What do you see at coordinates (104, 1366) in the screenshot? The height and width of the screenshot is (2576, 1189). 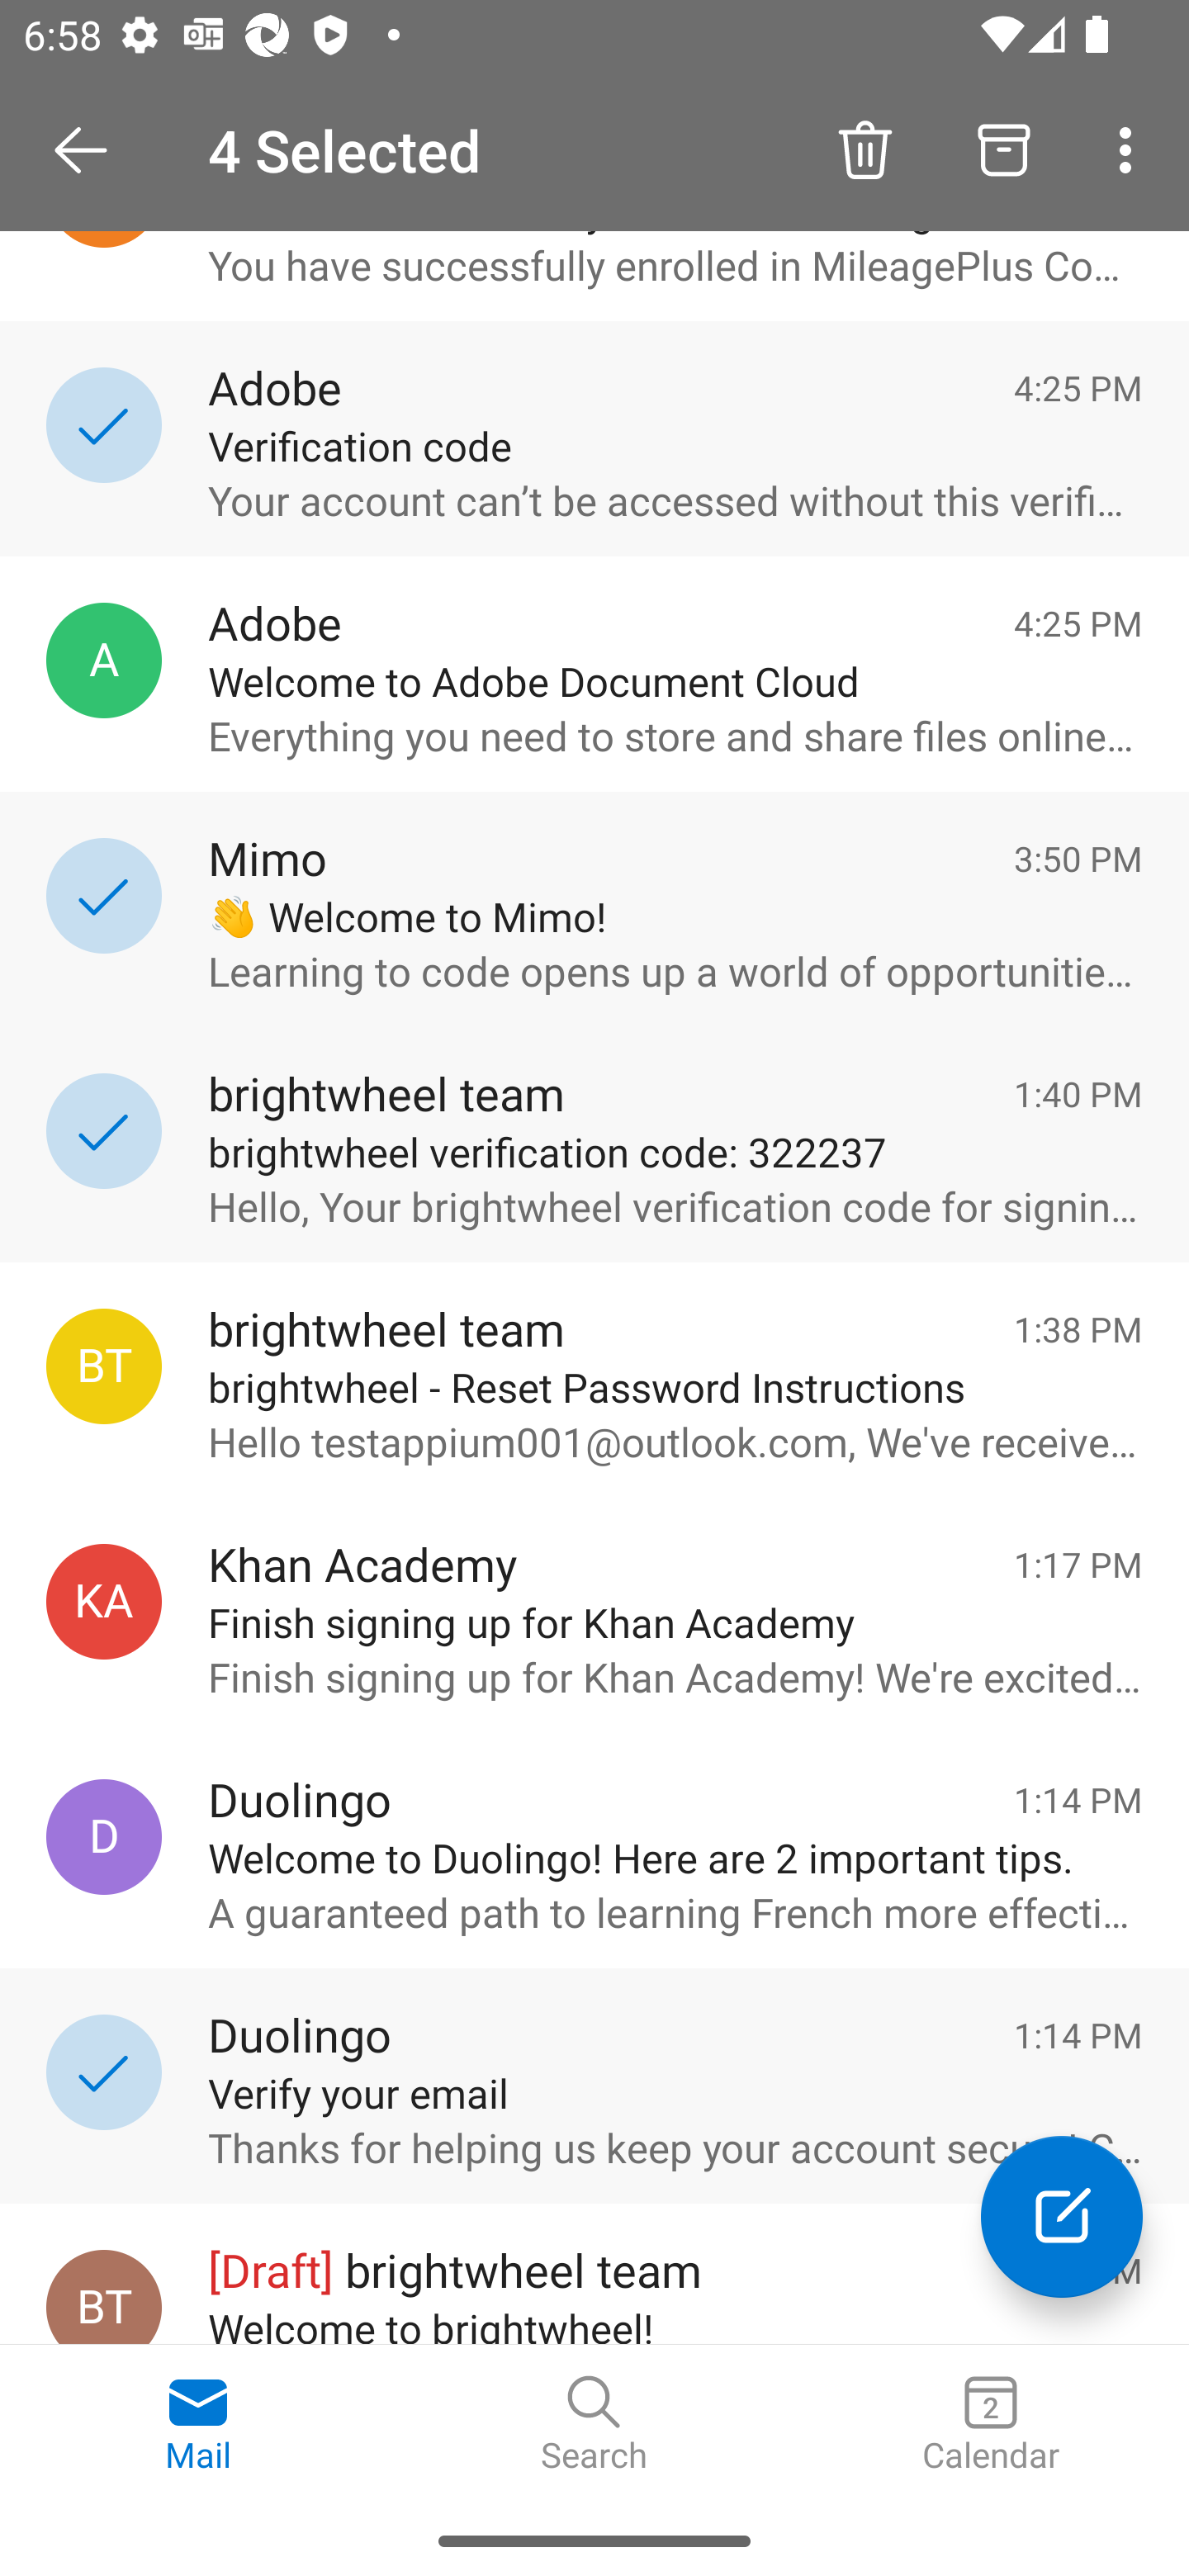 I see `brightwheel team, recovery@mybrightwheel.com` at bounding box center [104, 1366].